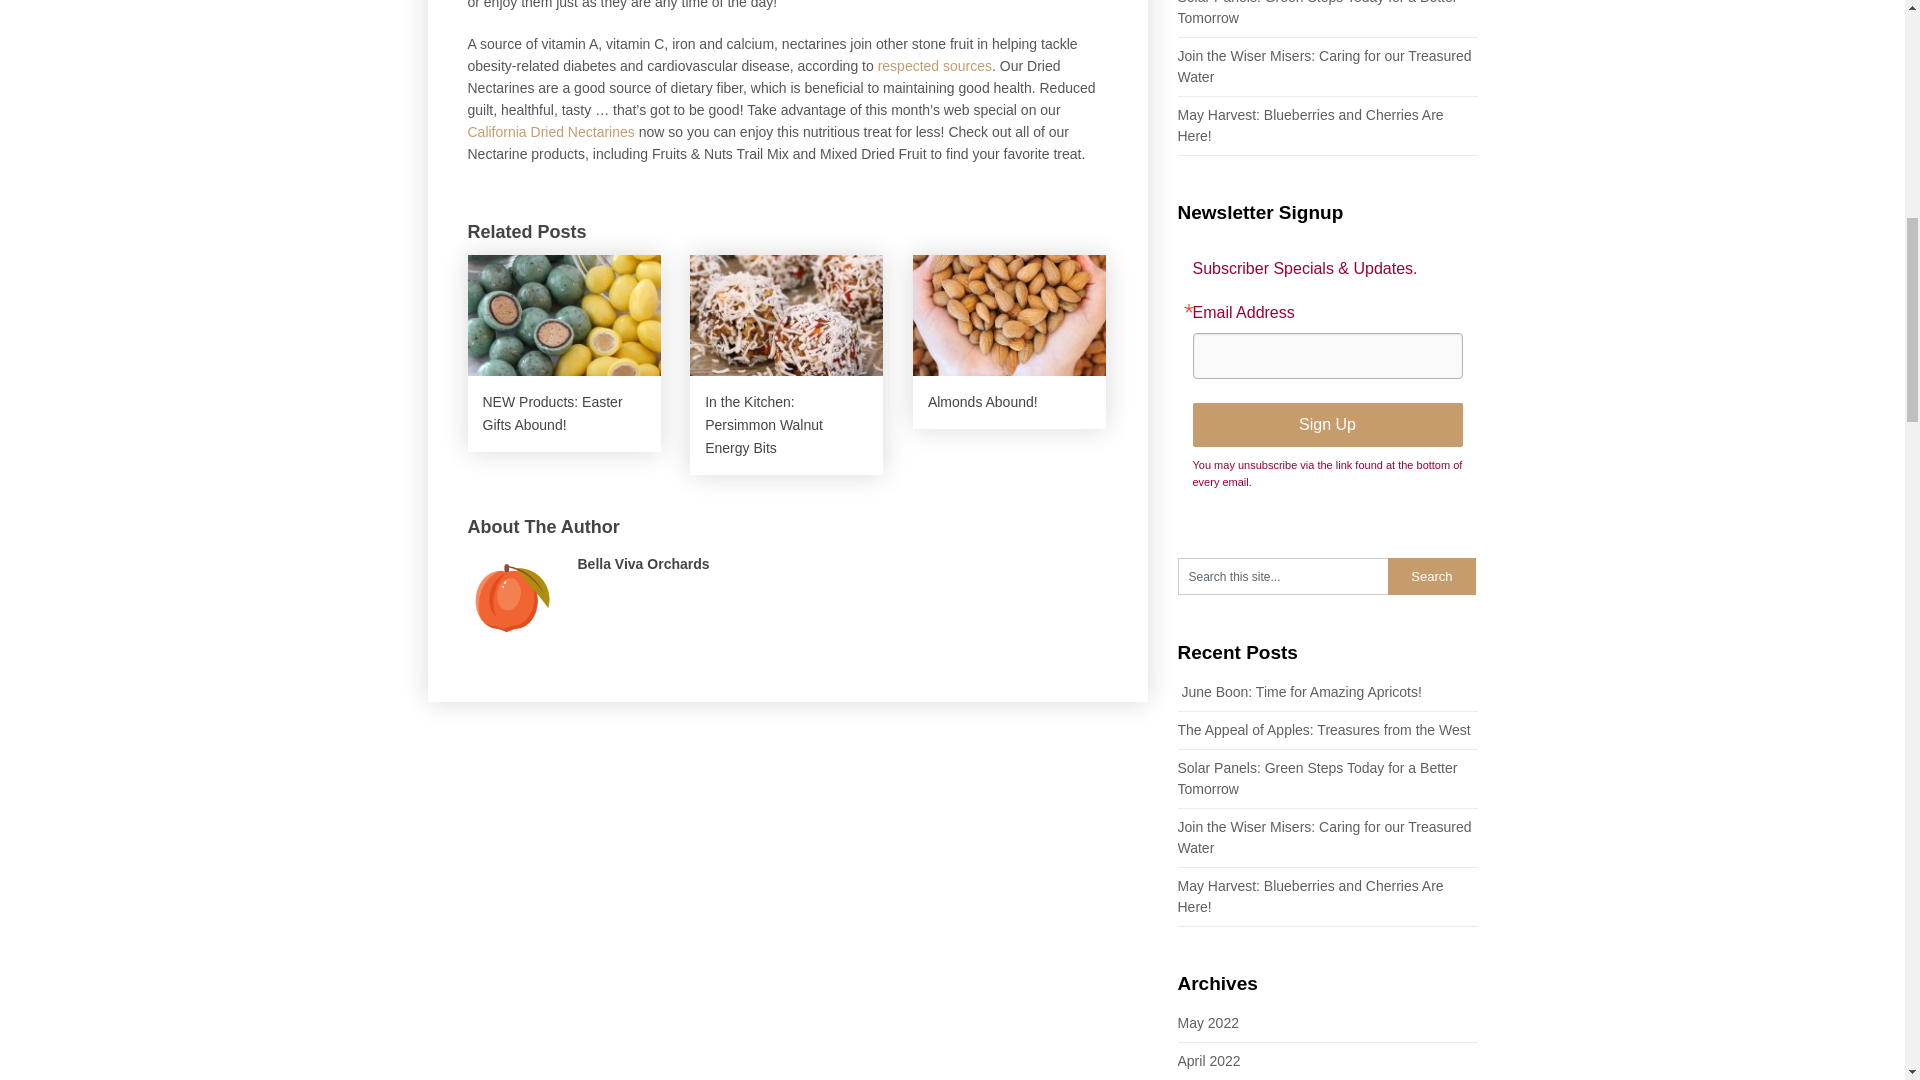 This screenshot has height=1080, width=1920. I want to click on NEW Products: Easter Gifts Abound!, so click(564, 353).